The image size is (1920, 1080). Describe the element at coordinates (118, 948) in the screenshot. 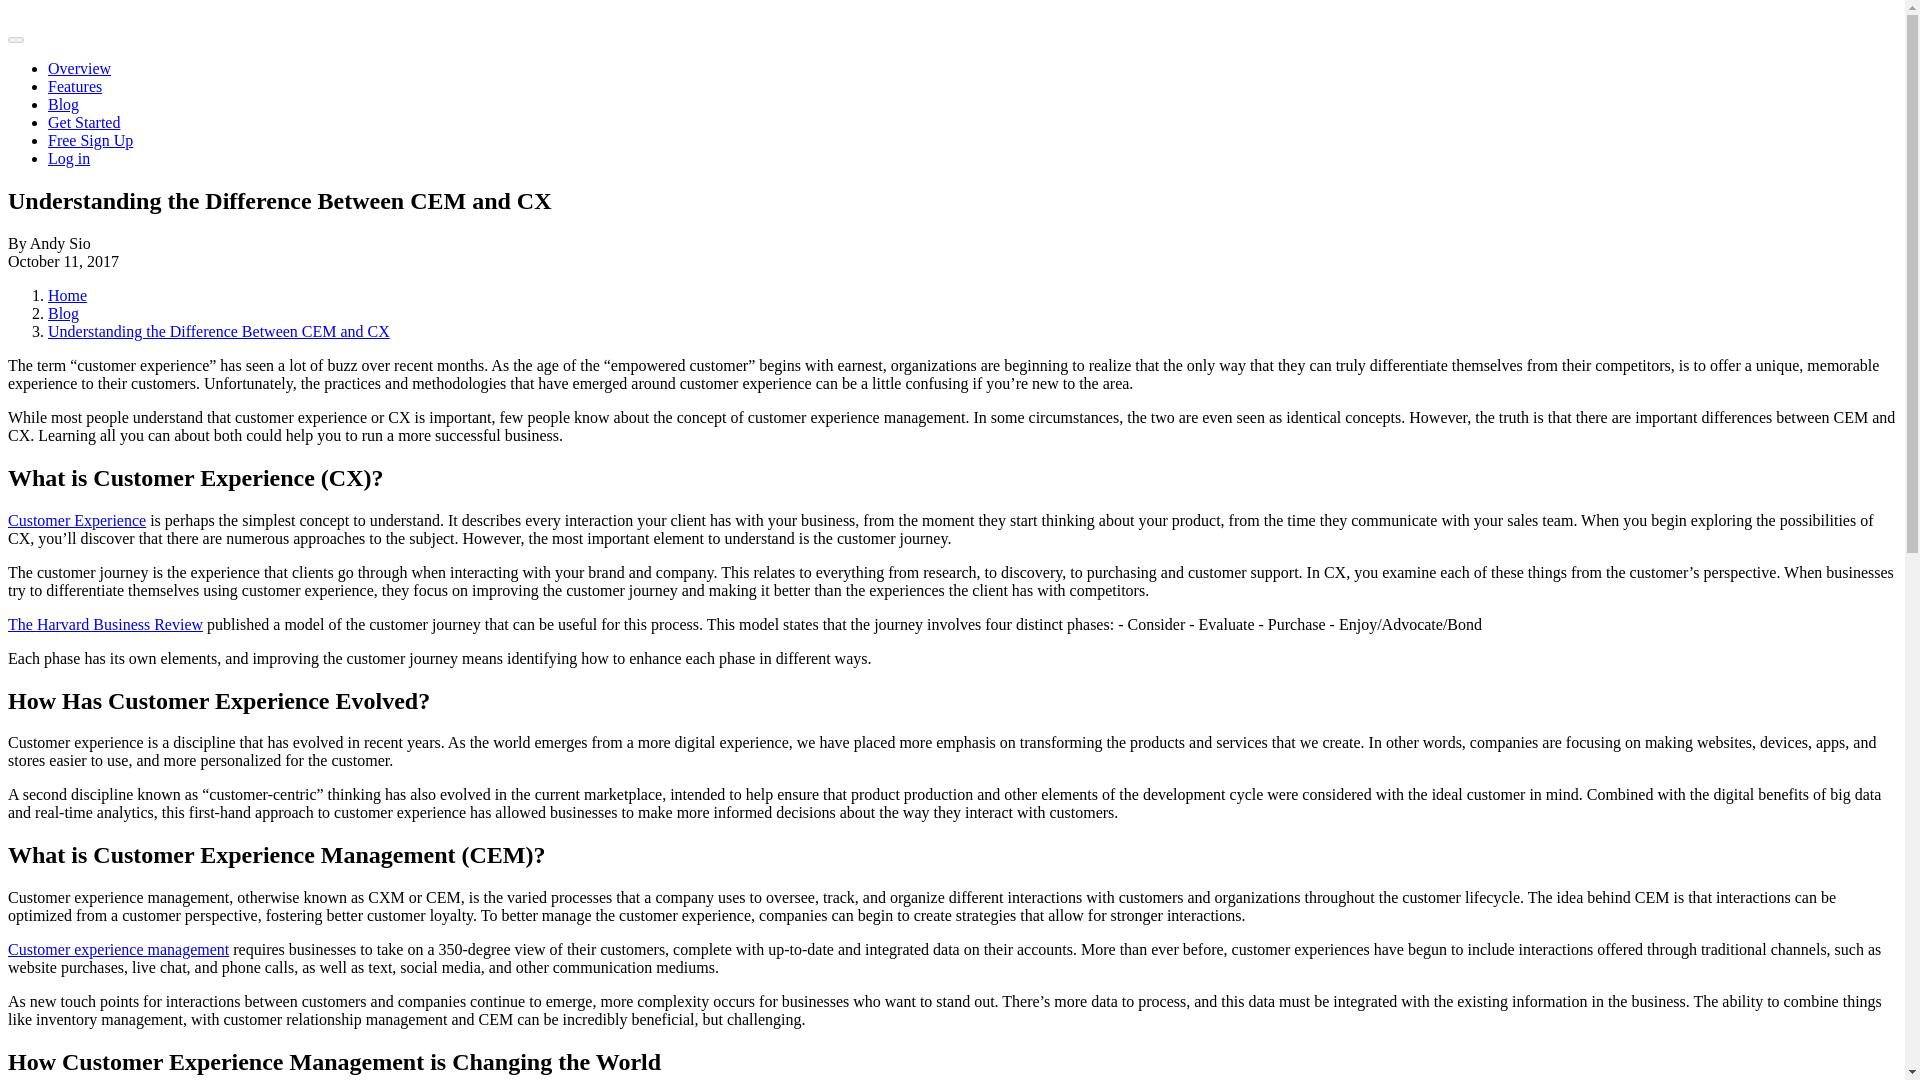

I see `Customer experience management` at that location.